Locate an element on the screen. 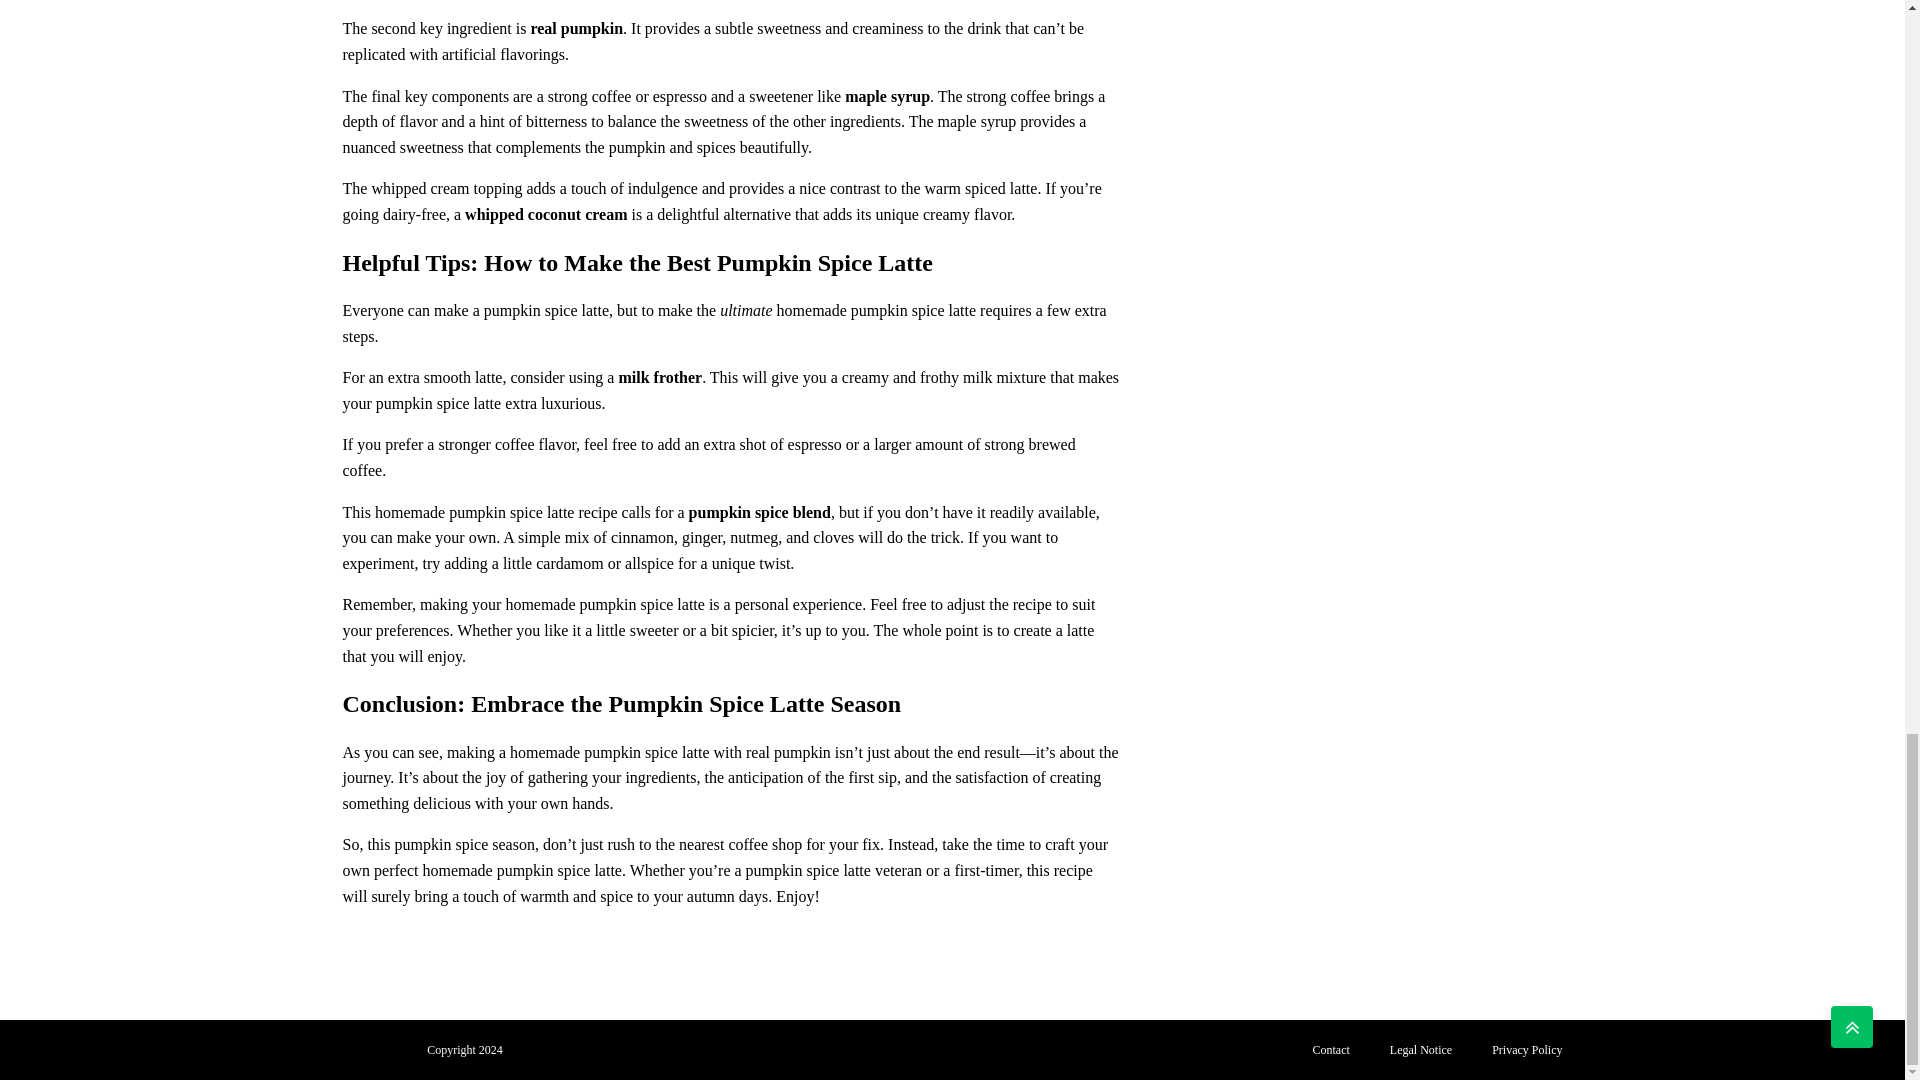  Legal Notice is located at coordinates (1421, 1050).